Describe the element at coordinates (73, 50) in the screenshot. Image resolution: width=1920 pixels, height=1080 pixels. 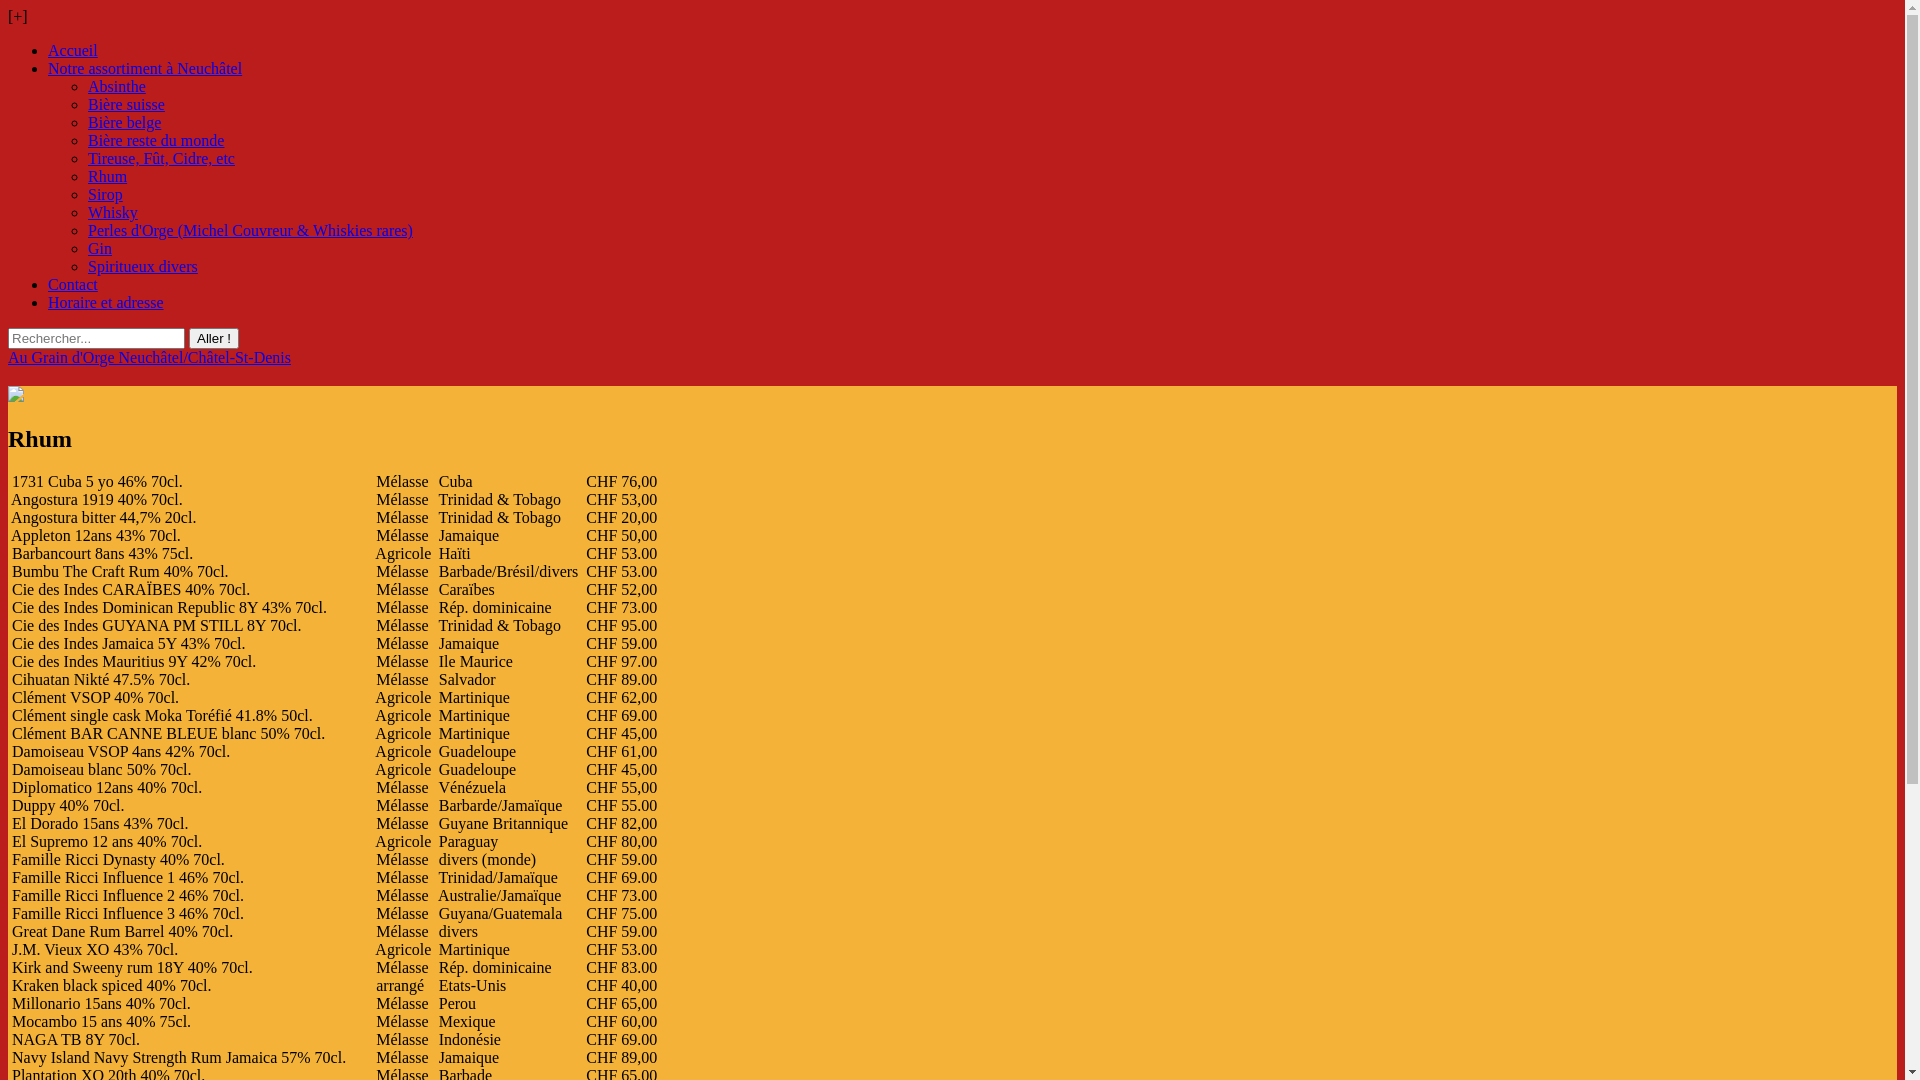
I see `Accueil` at that location.